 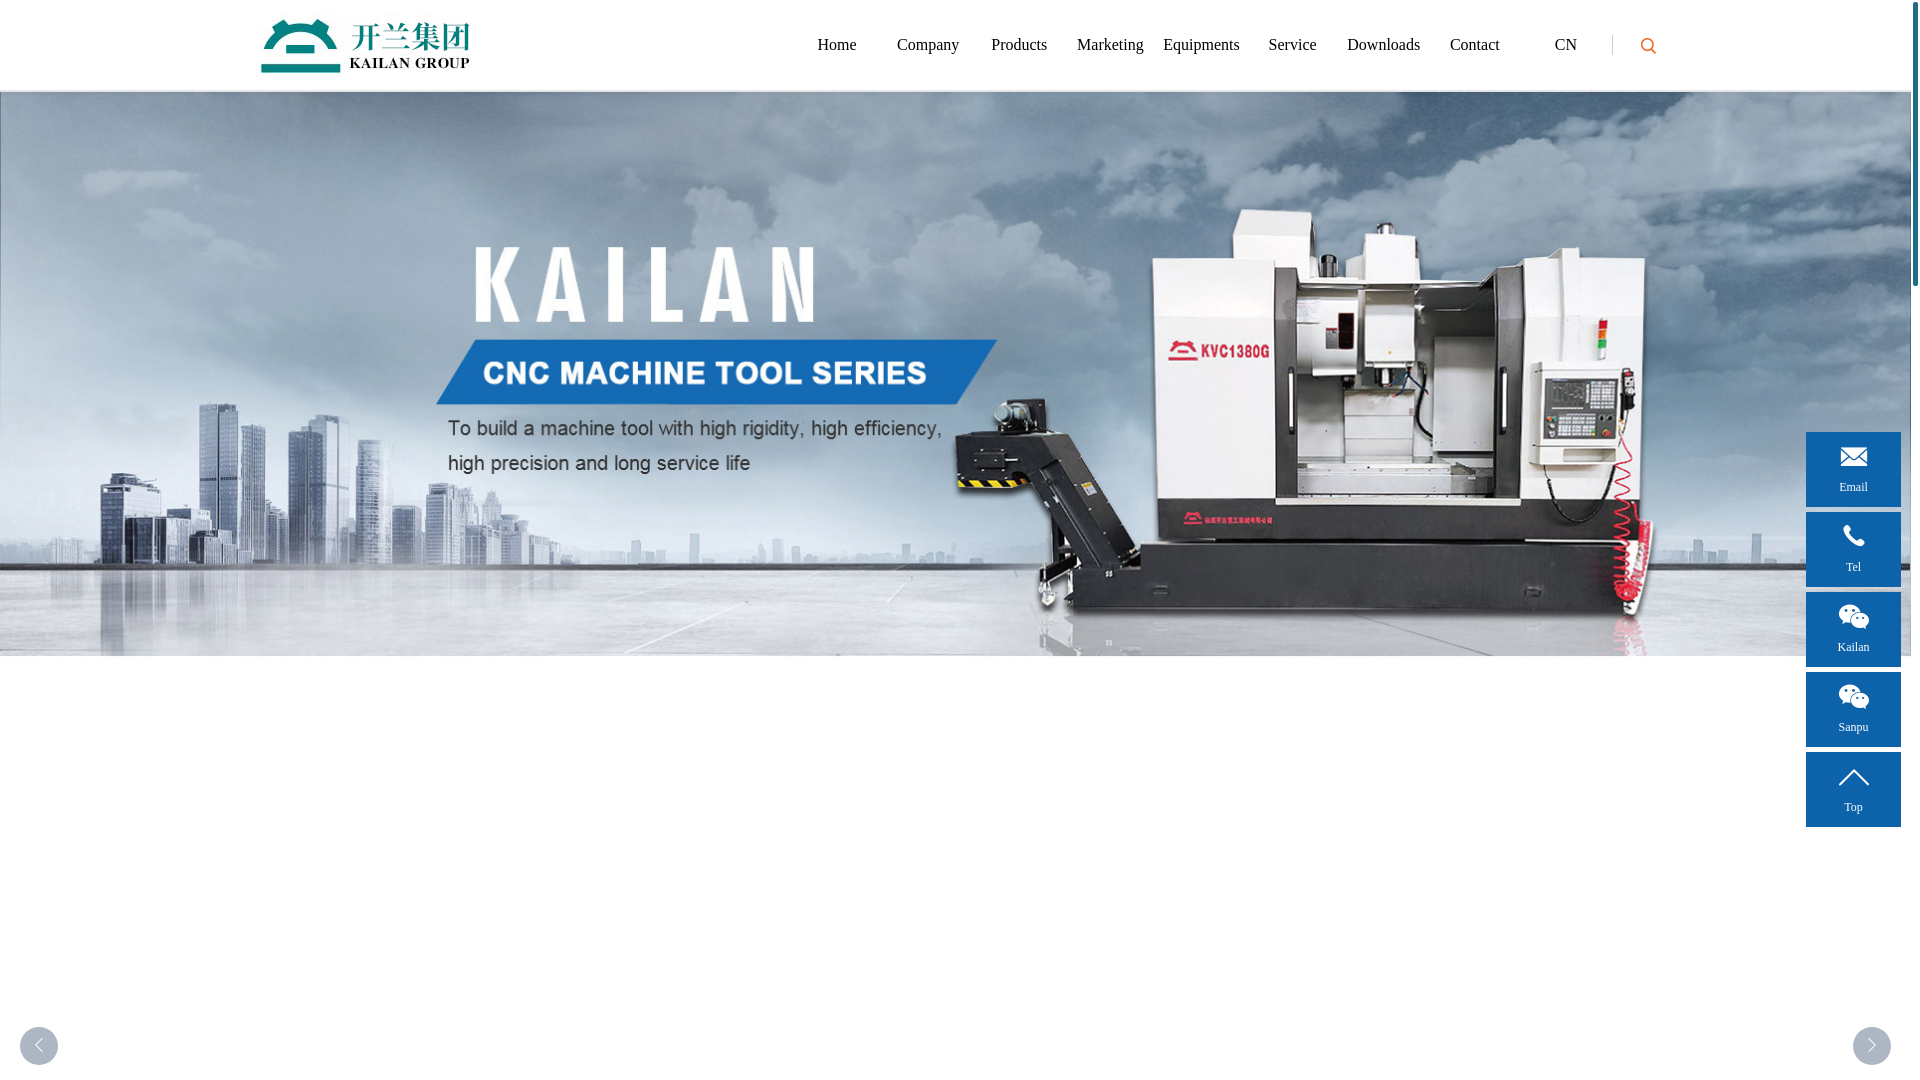 I want to click on Company, so click(x=928, y=44).